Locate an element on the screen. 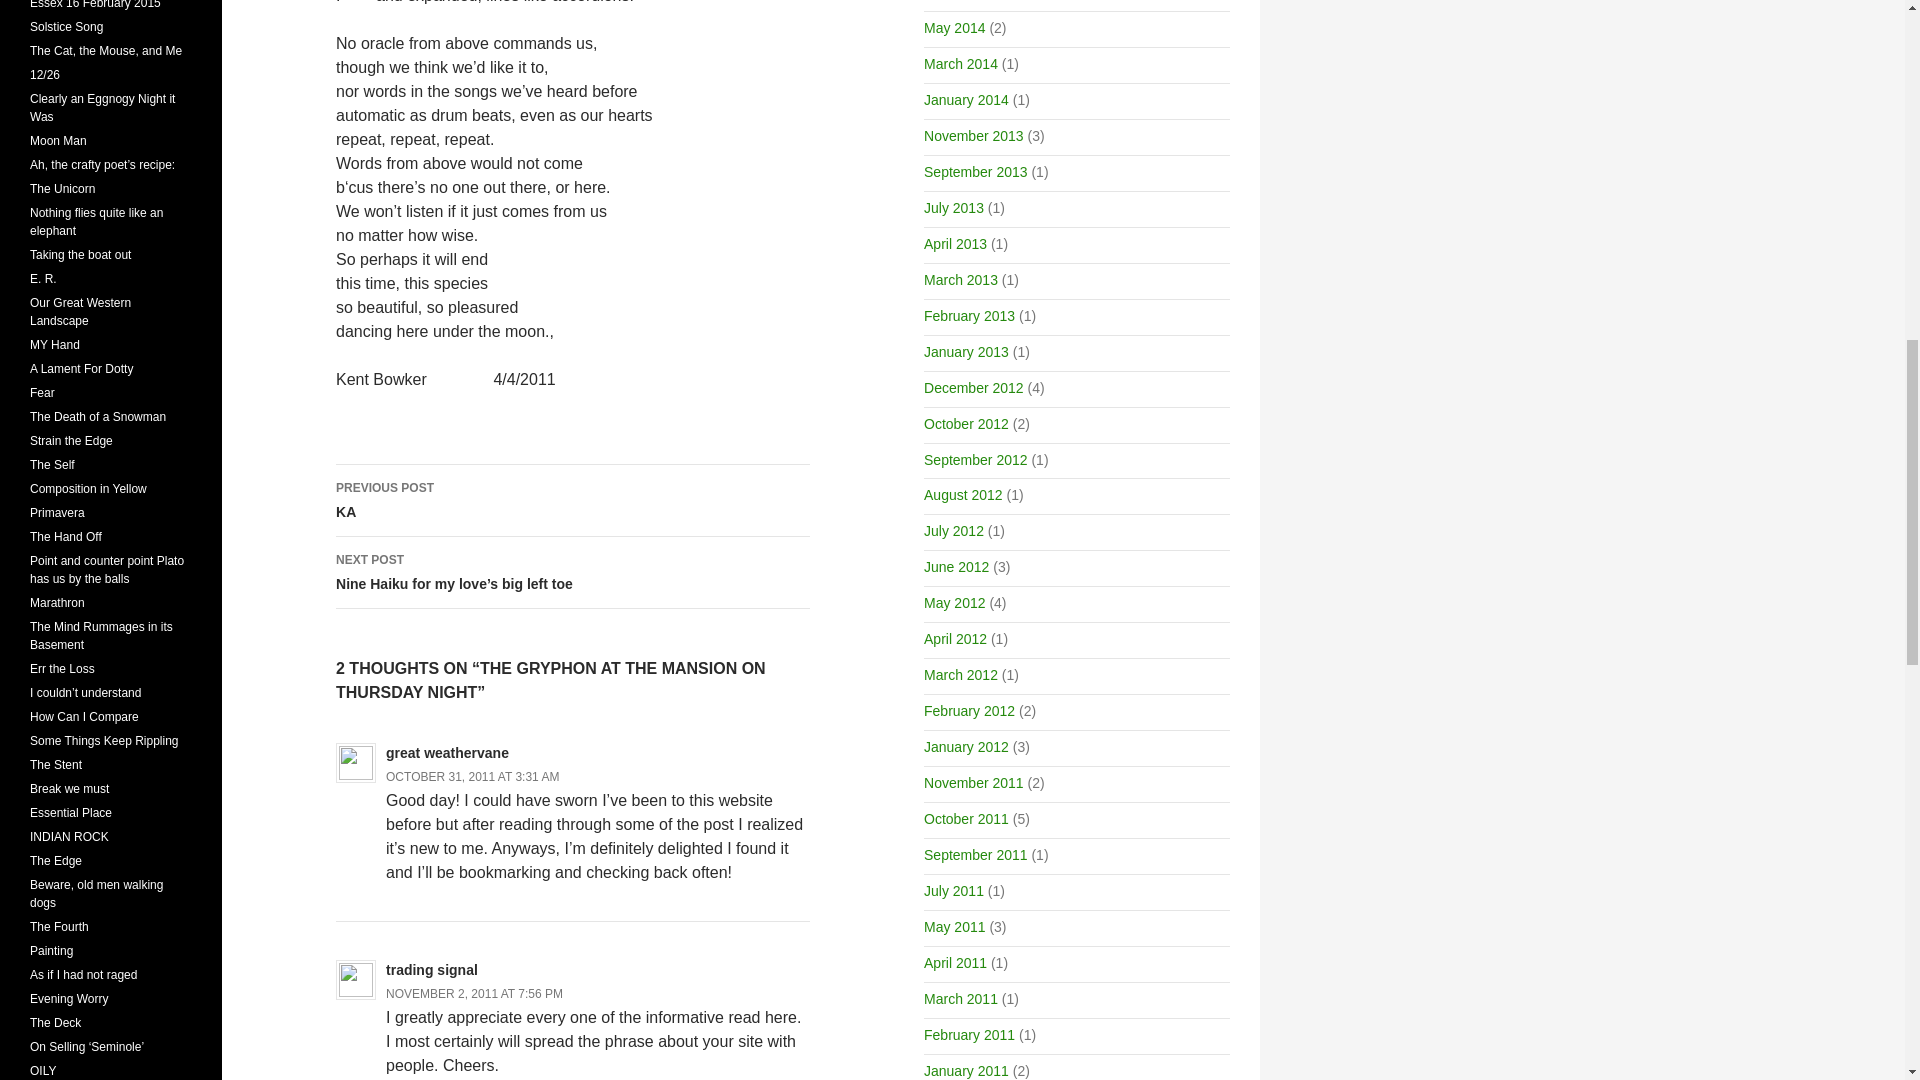 The height and width of the screenshot is (1080, 1920). great weathervane is located at coordinates (446, 753).